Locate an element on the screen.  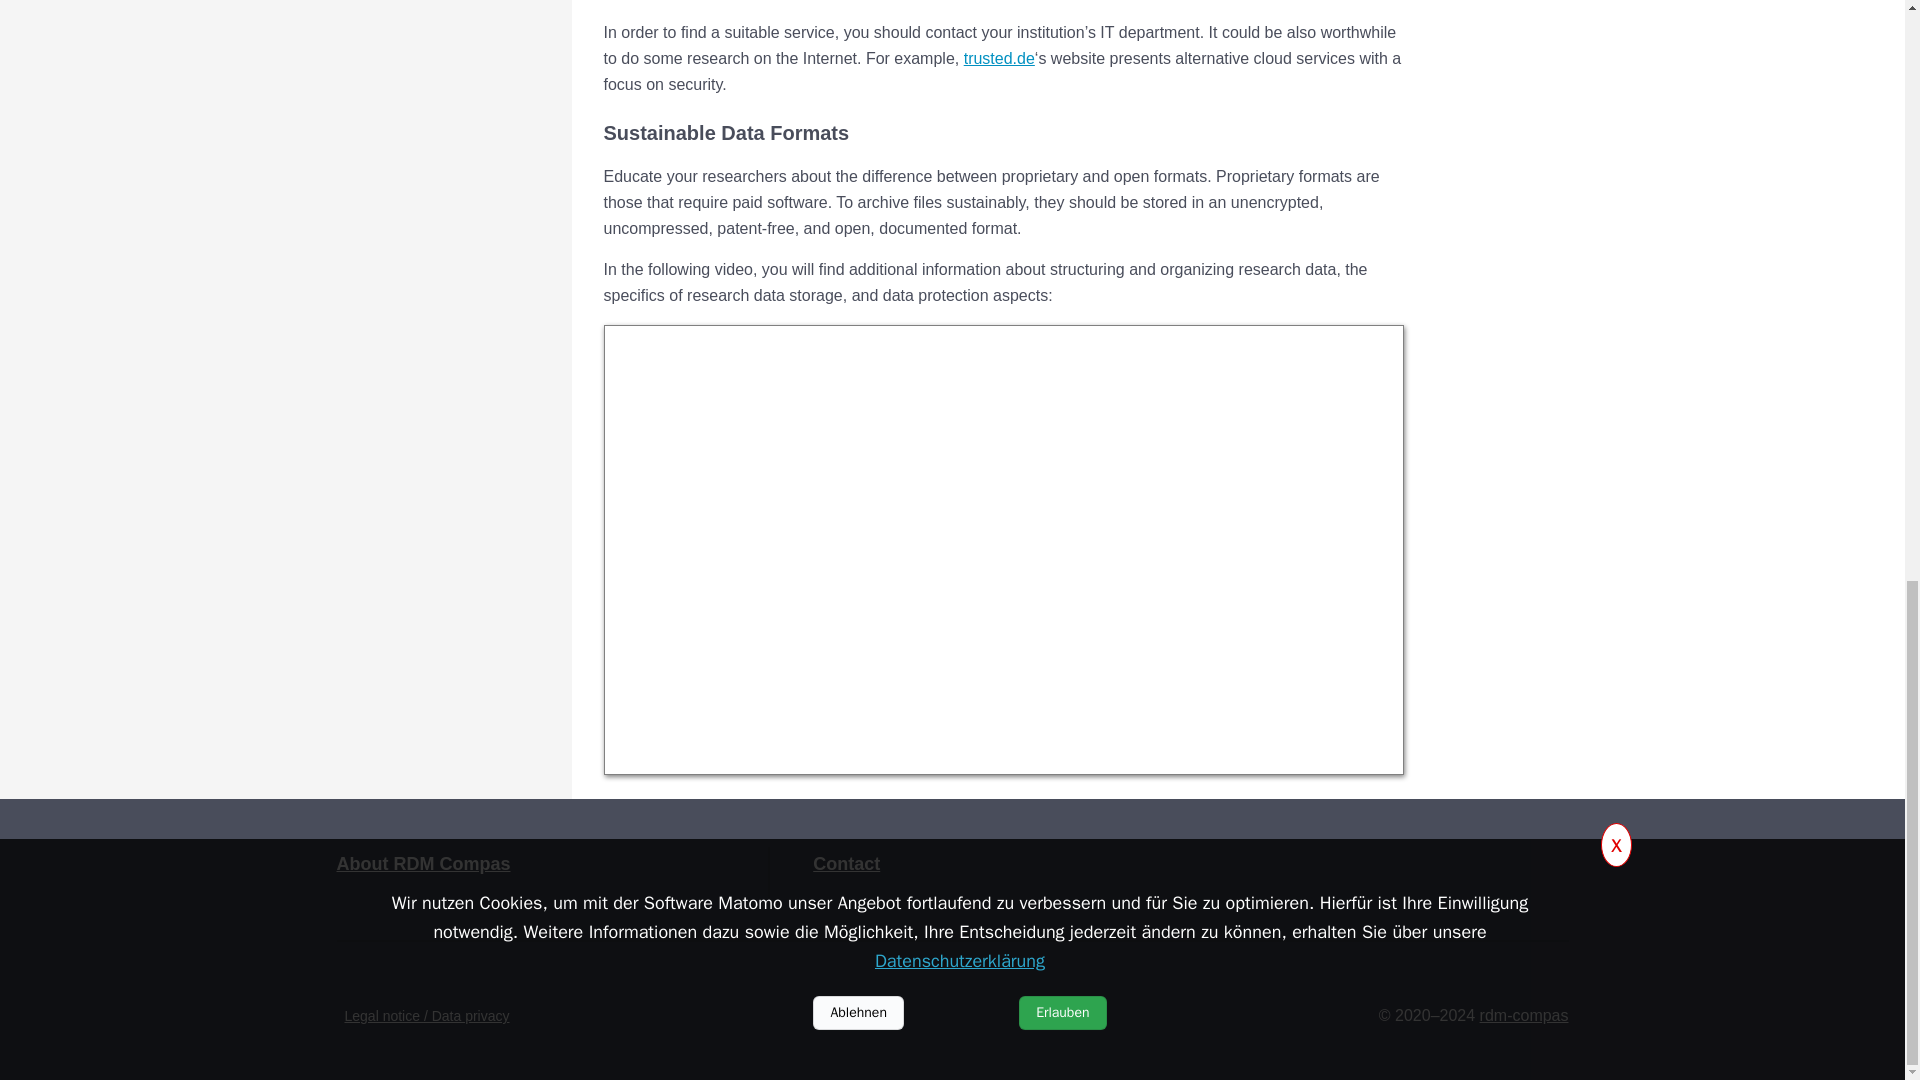
Back to homepage is located at coordinates (1524, 1014).